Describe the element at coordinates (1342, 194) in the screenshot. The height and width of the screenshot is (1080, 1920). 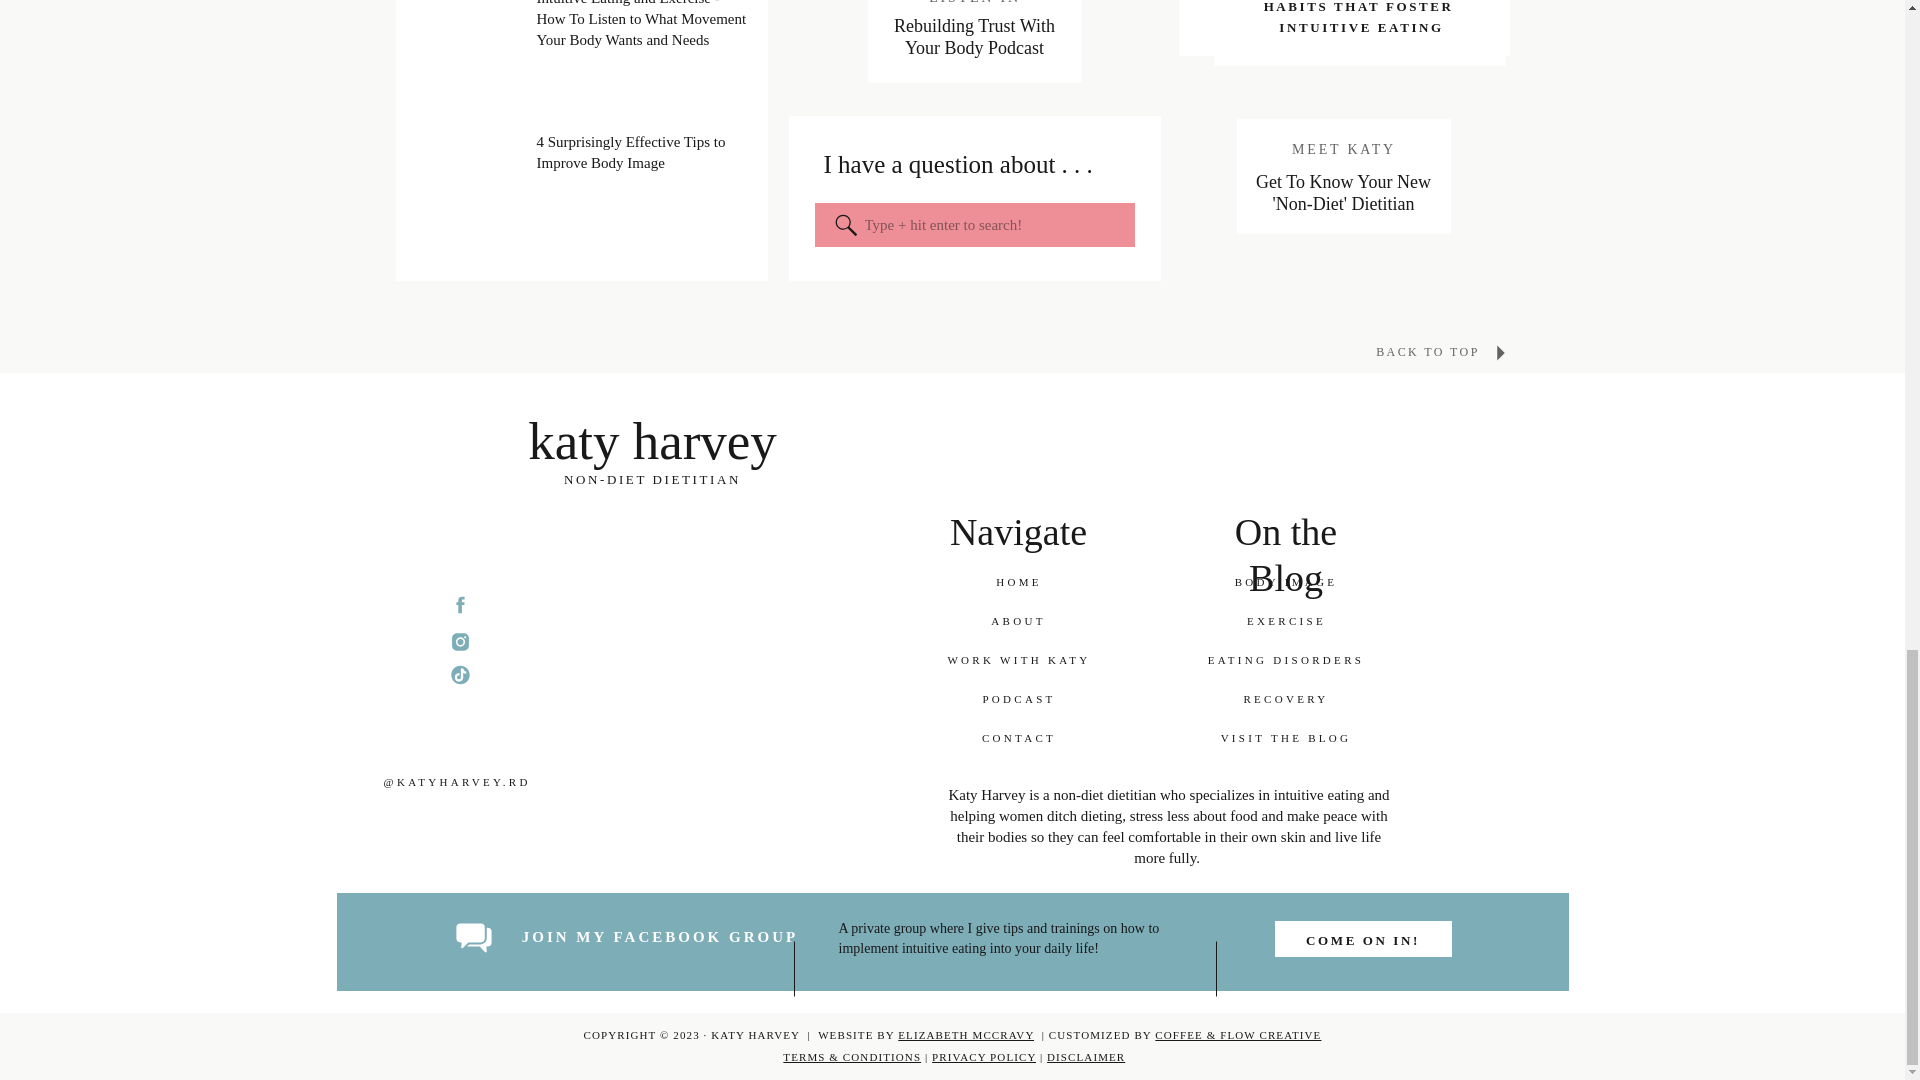
I see `Get To Know Your New 'Non-Diet' Dietitian` at that location.